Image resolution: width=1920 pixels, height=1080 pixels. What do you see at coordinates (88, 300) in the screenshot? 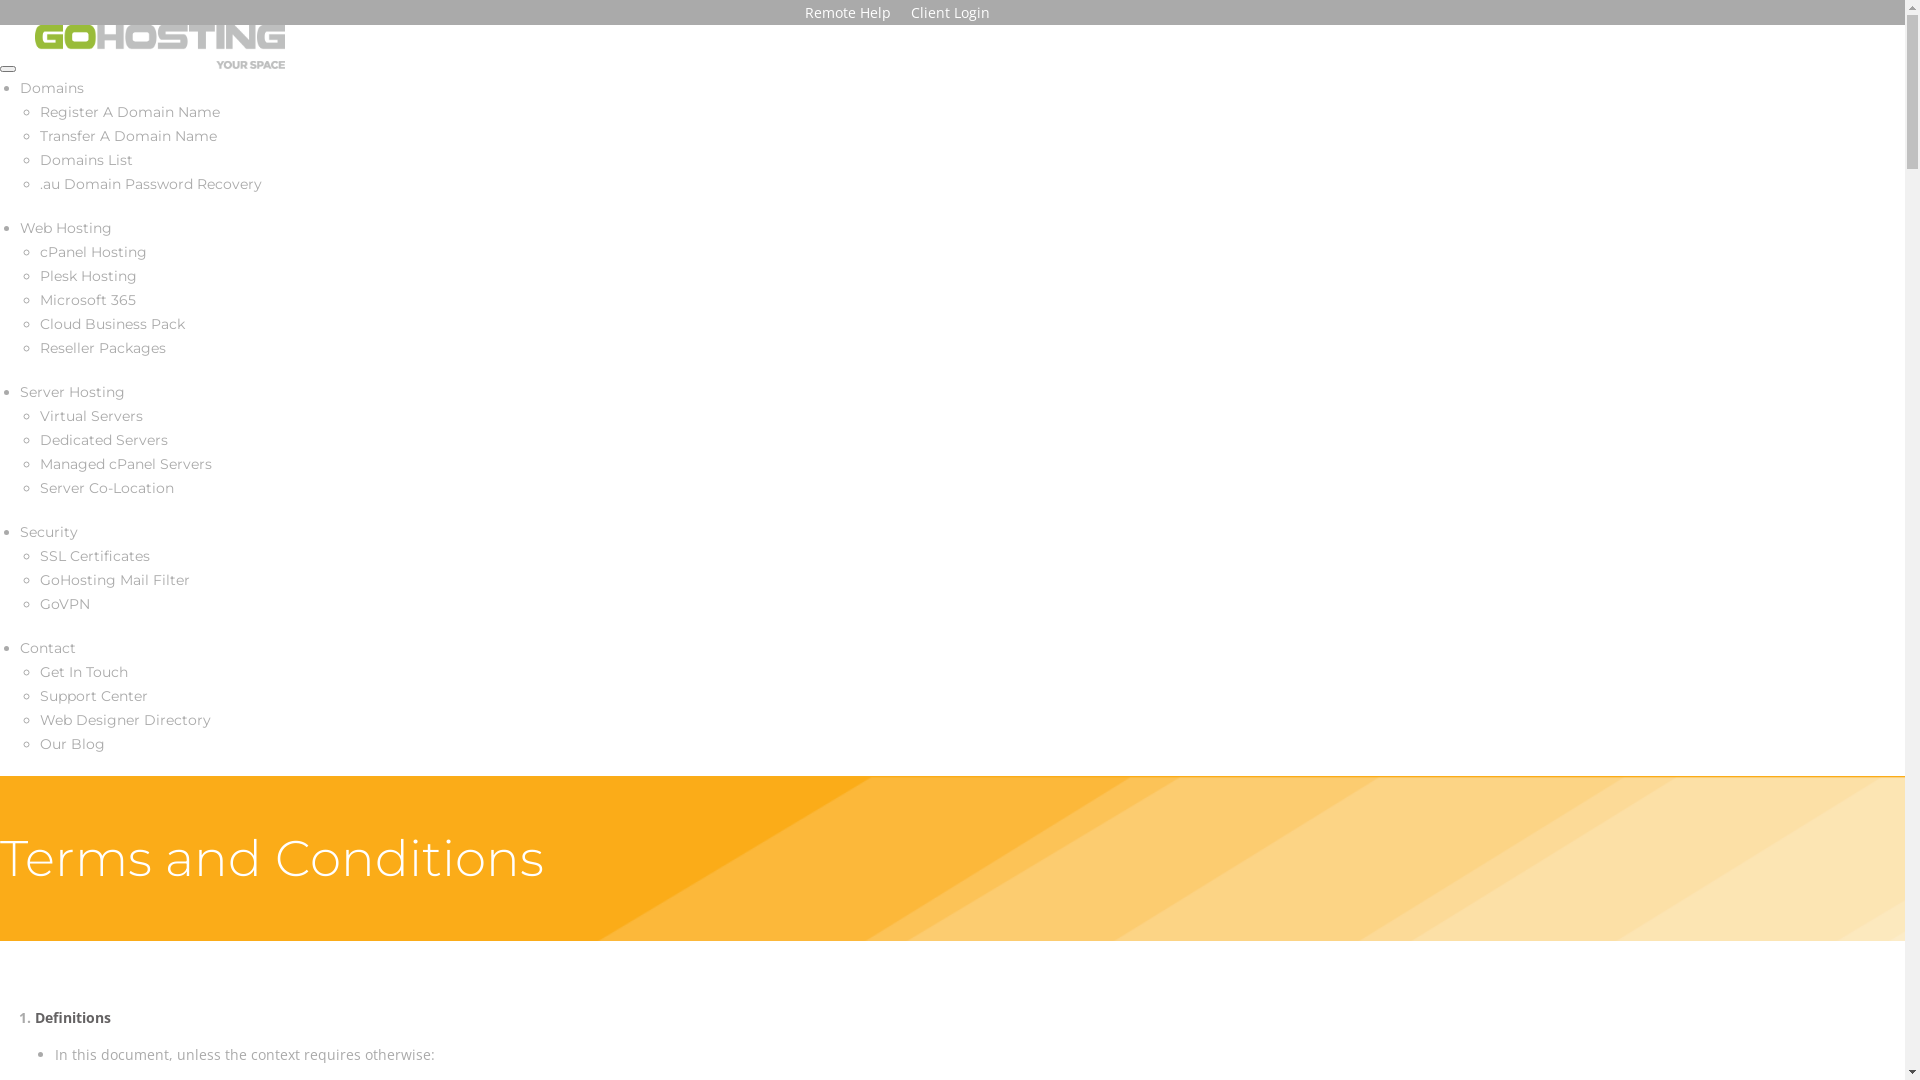
I see `Microsoft 365` at bounding box center [88, 300].